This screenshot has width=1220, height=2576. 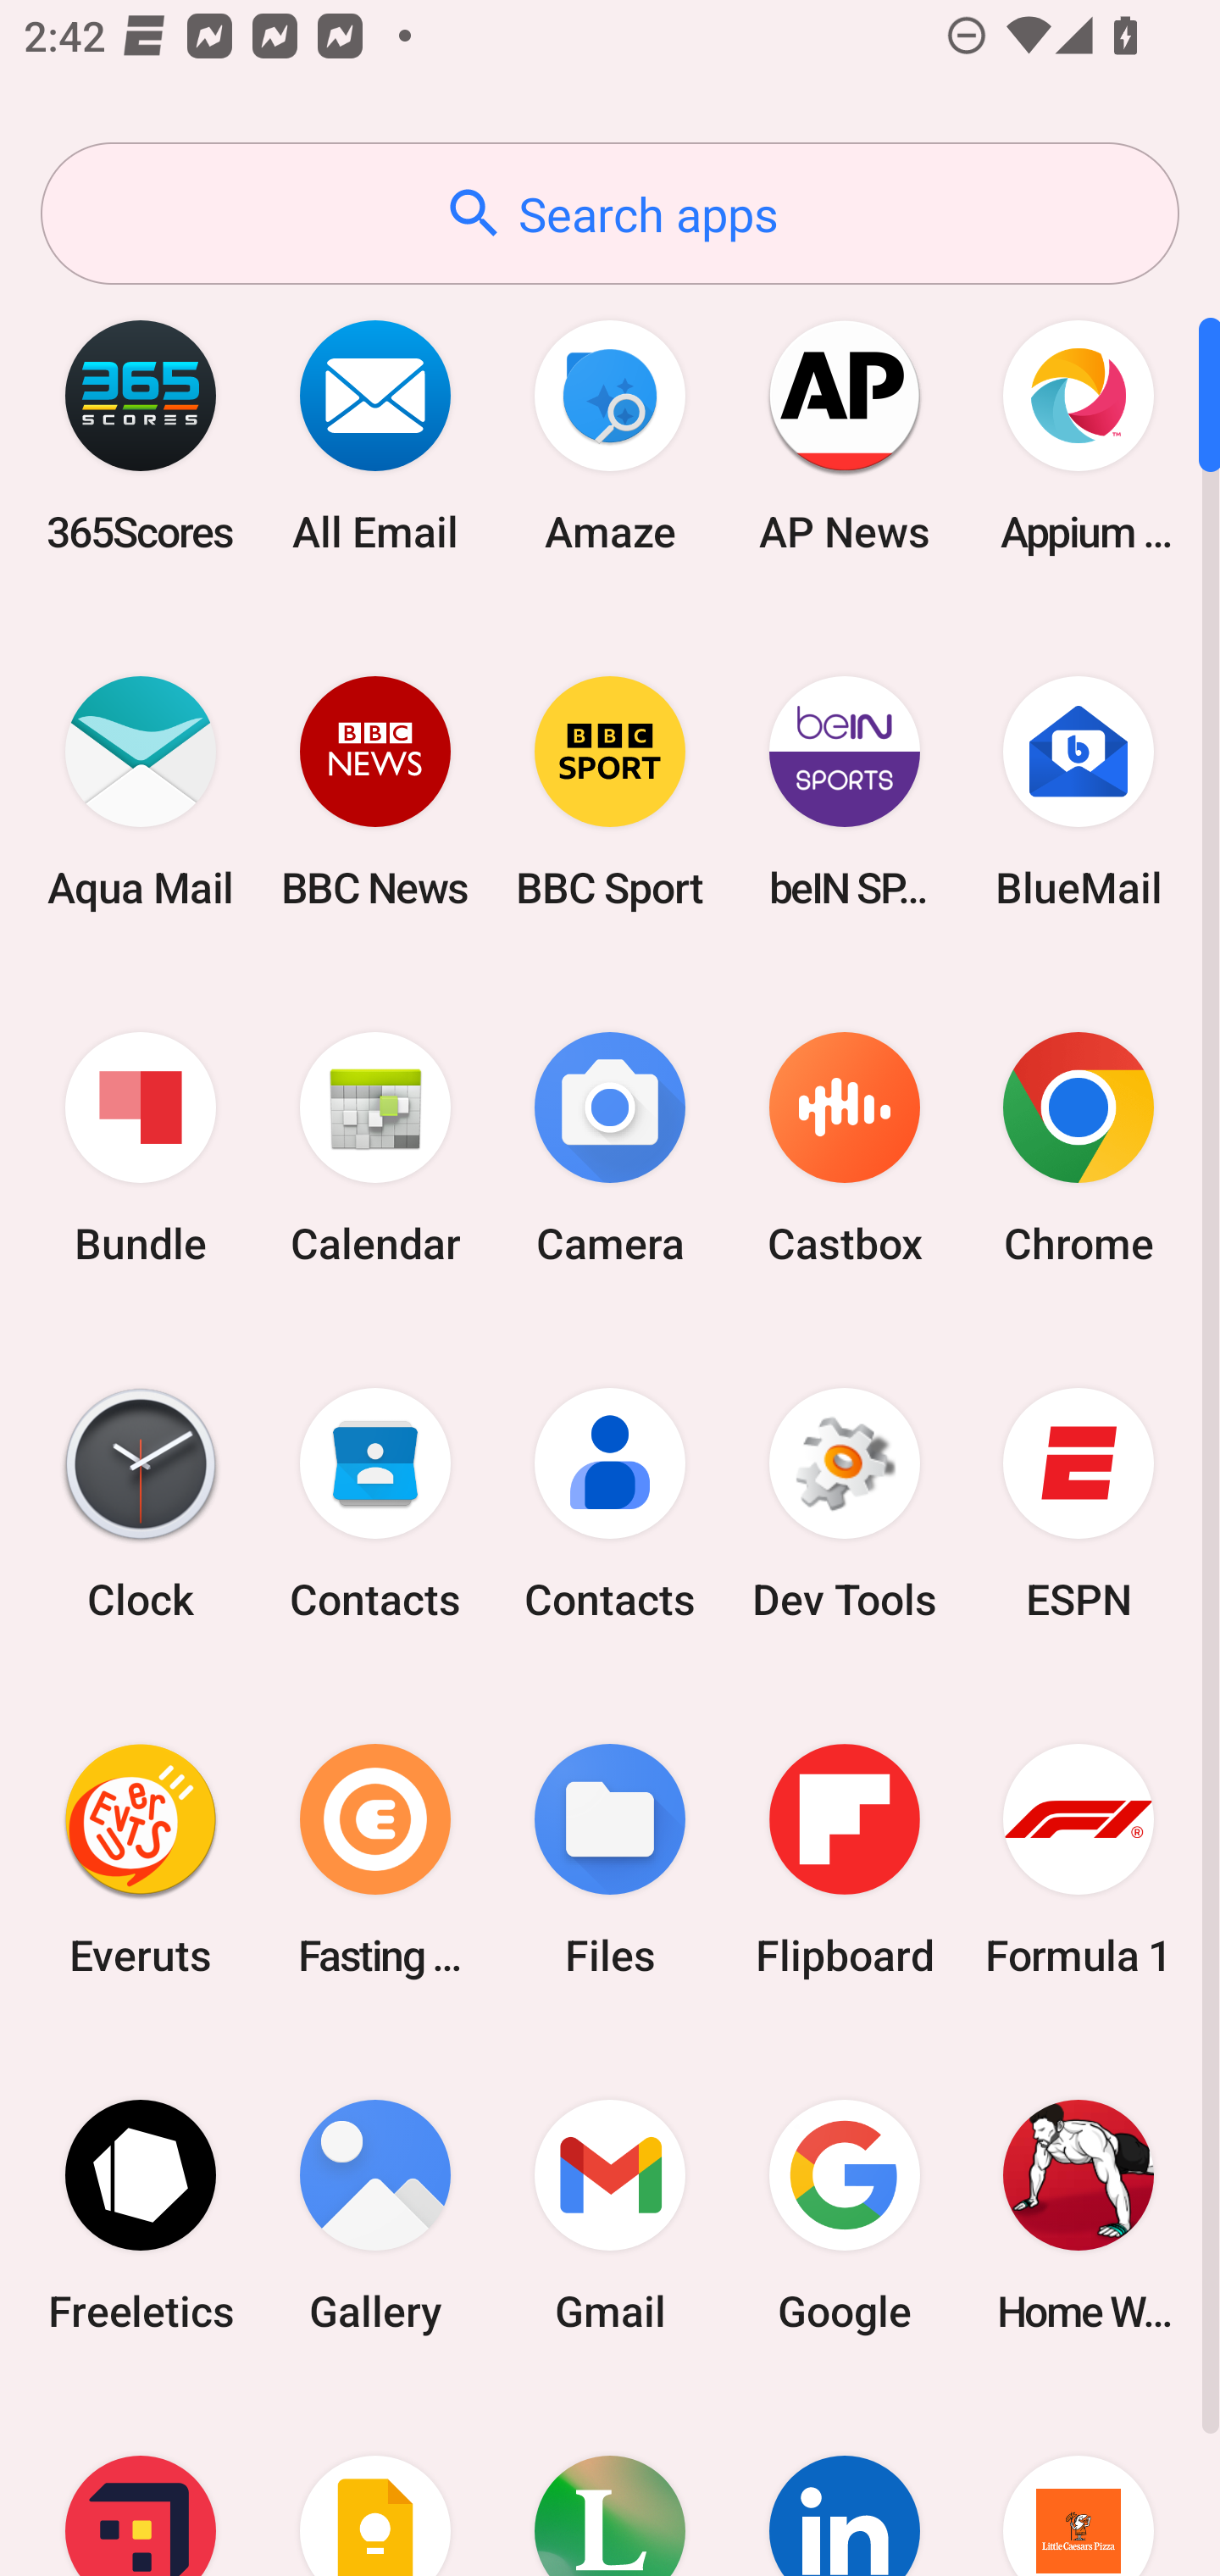 What do you see at coordinates (375, 2484) in the screenshot?
I see `Keep Notes` at bounding box center [375, 2484].